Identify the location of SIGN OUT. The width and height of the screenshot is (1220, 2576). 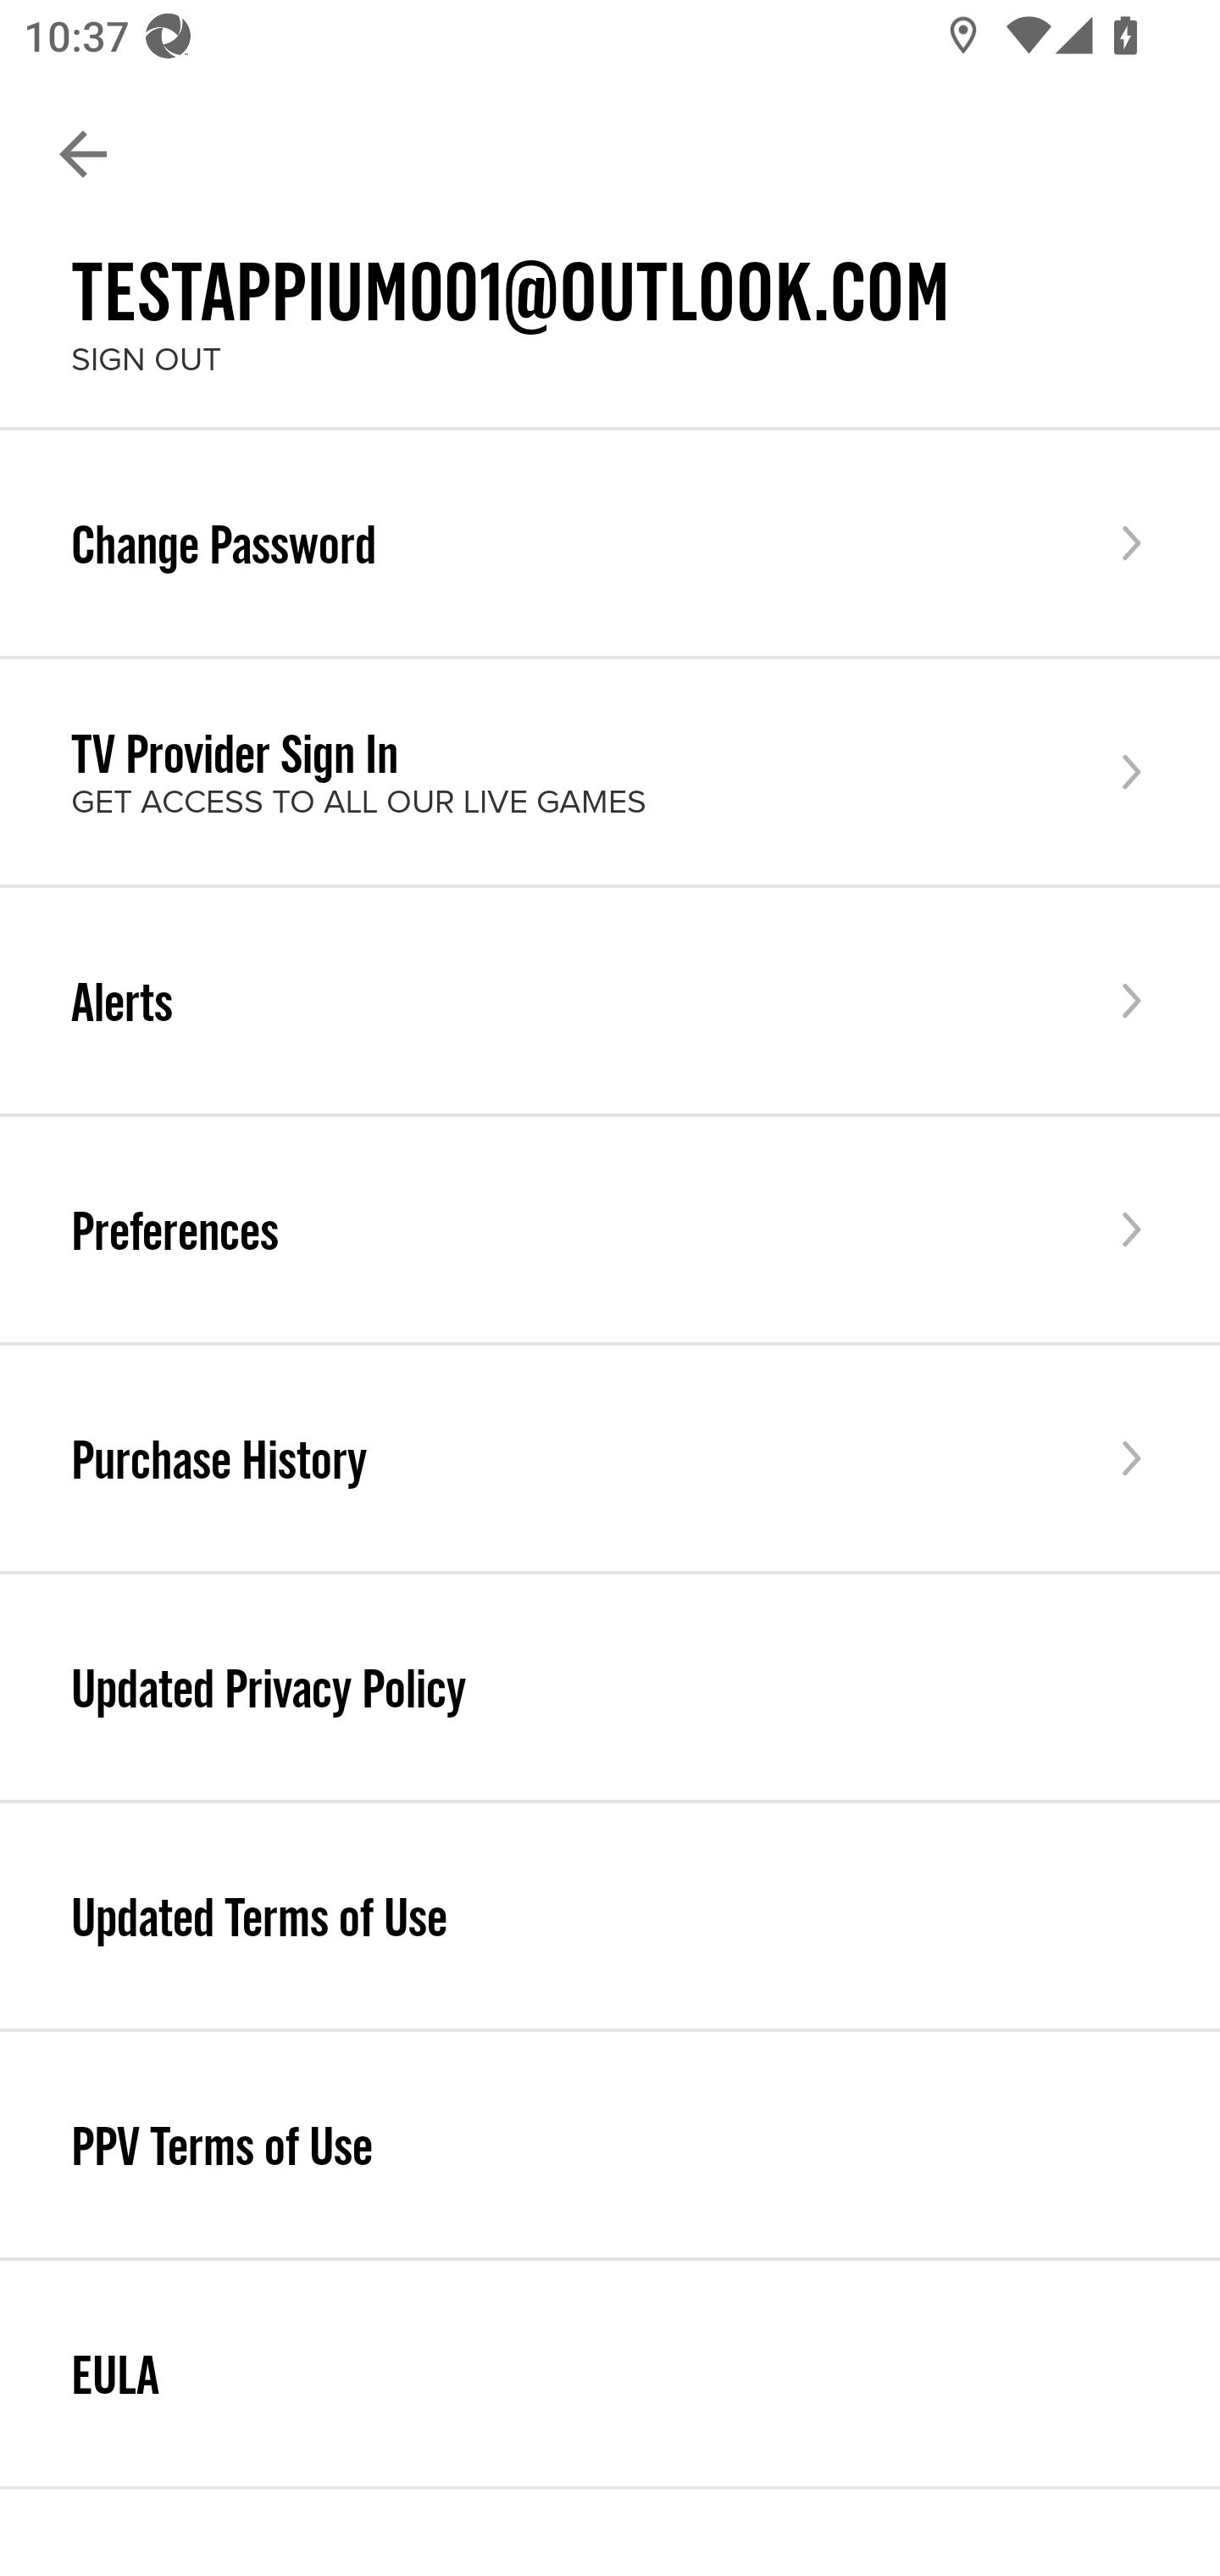
(146, 359).